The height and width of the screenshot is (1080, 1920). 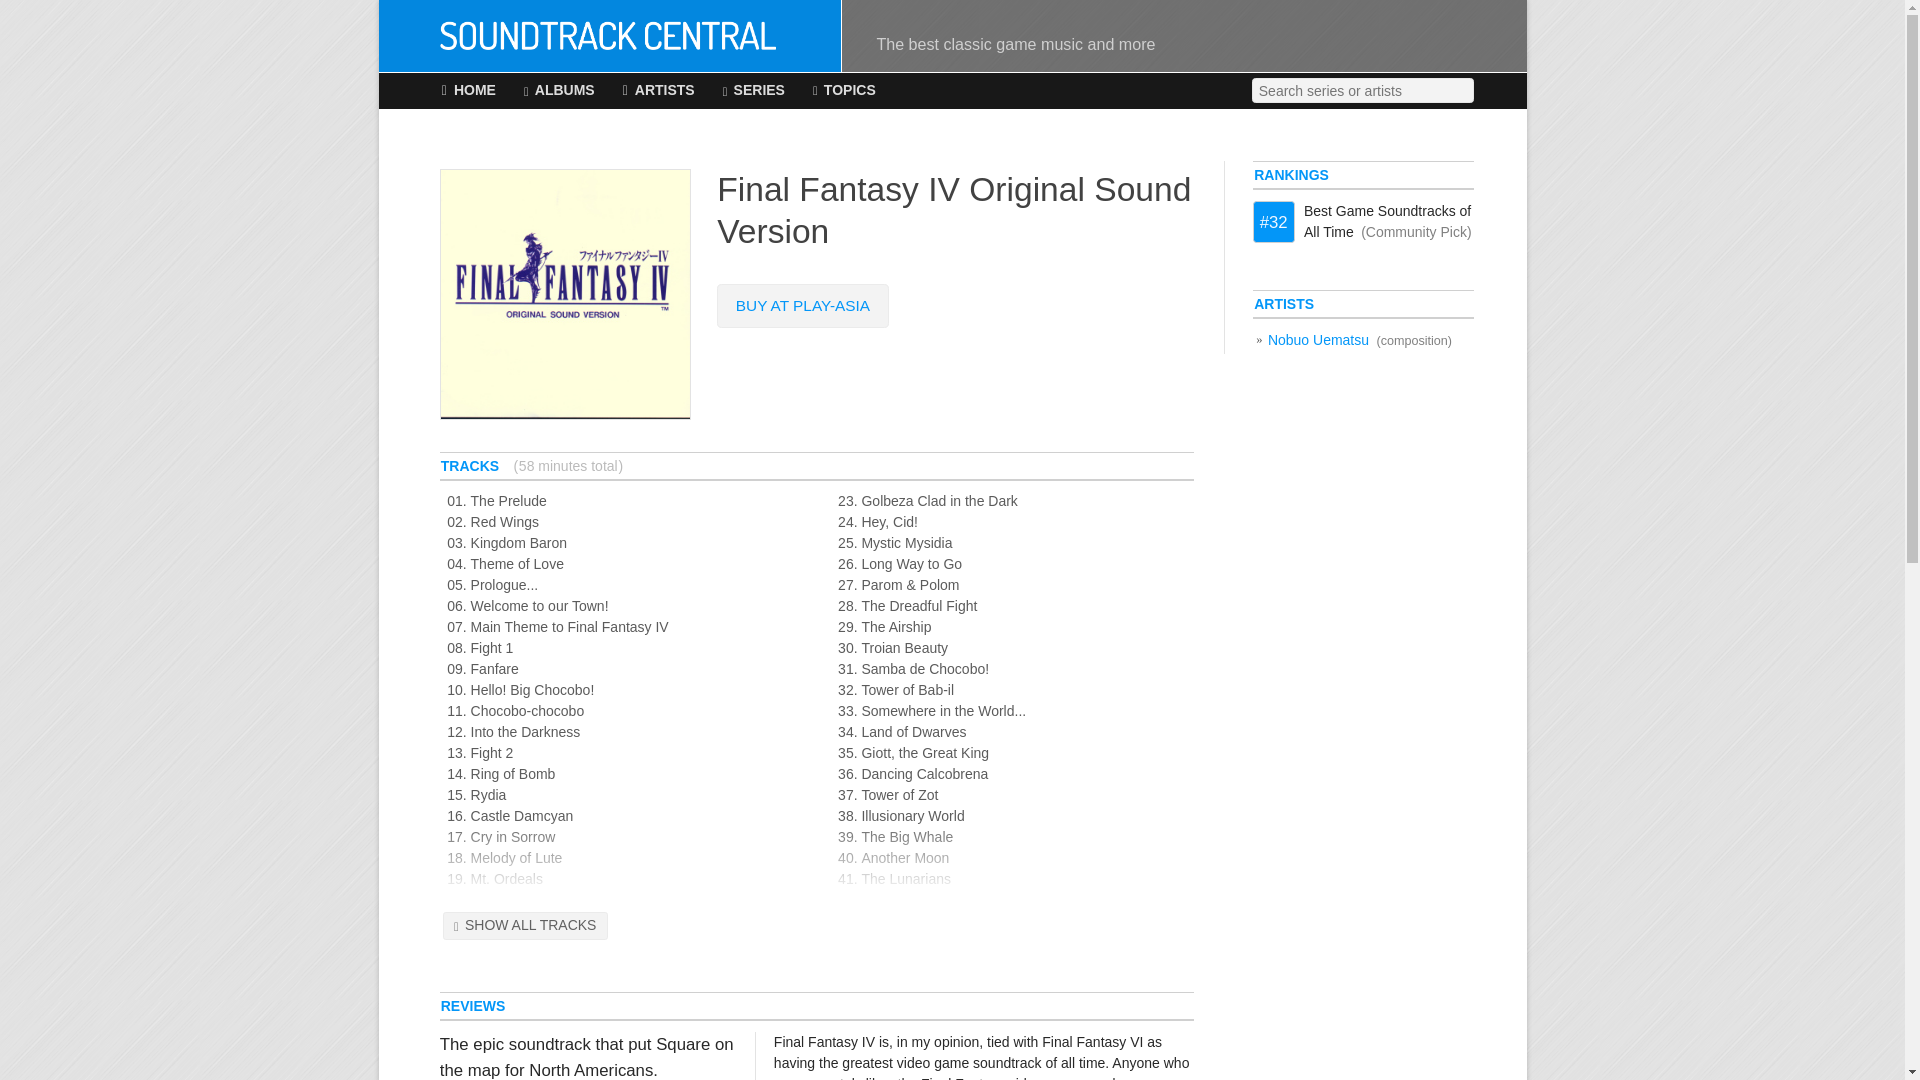 I want to click on ARTISTS, so click(x=658, y=91).